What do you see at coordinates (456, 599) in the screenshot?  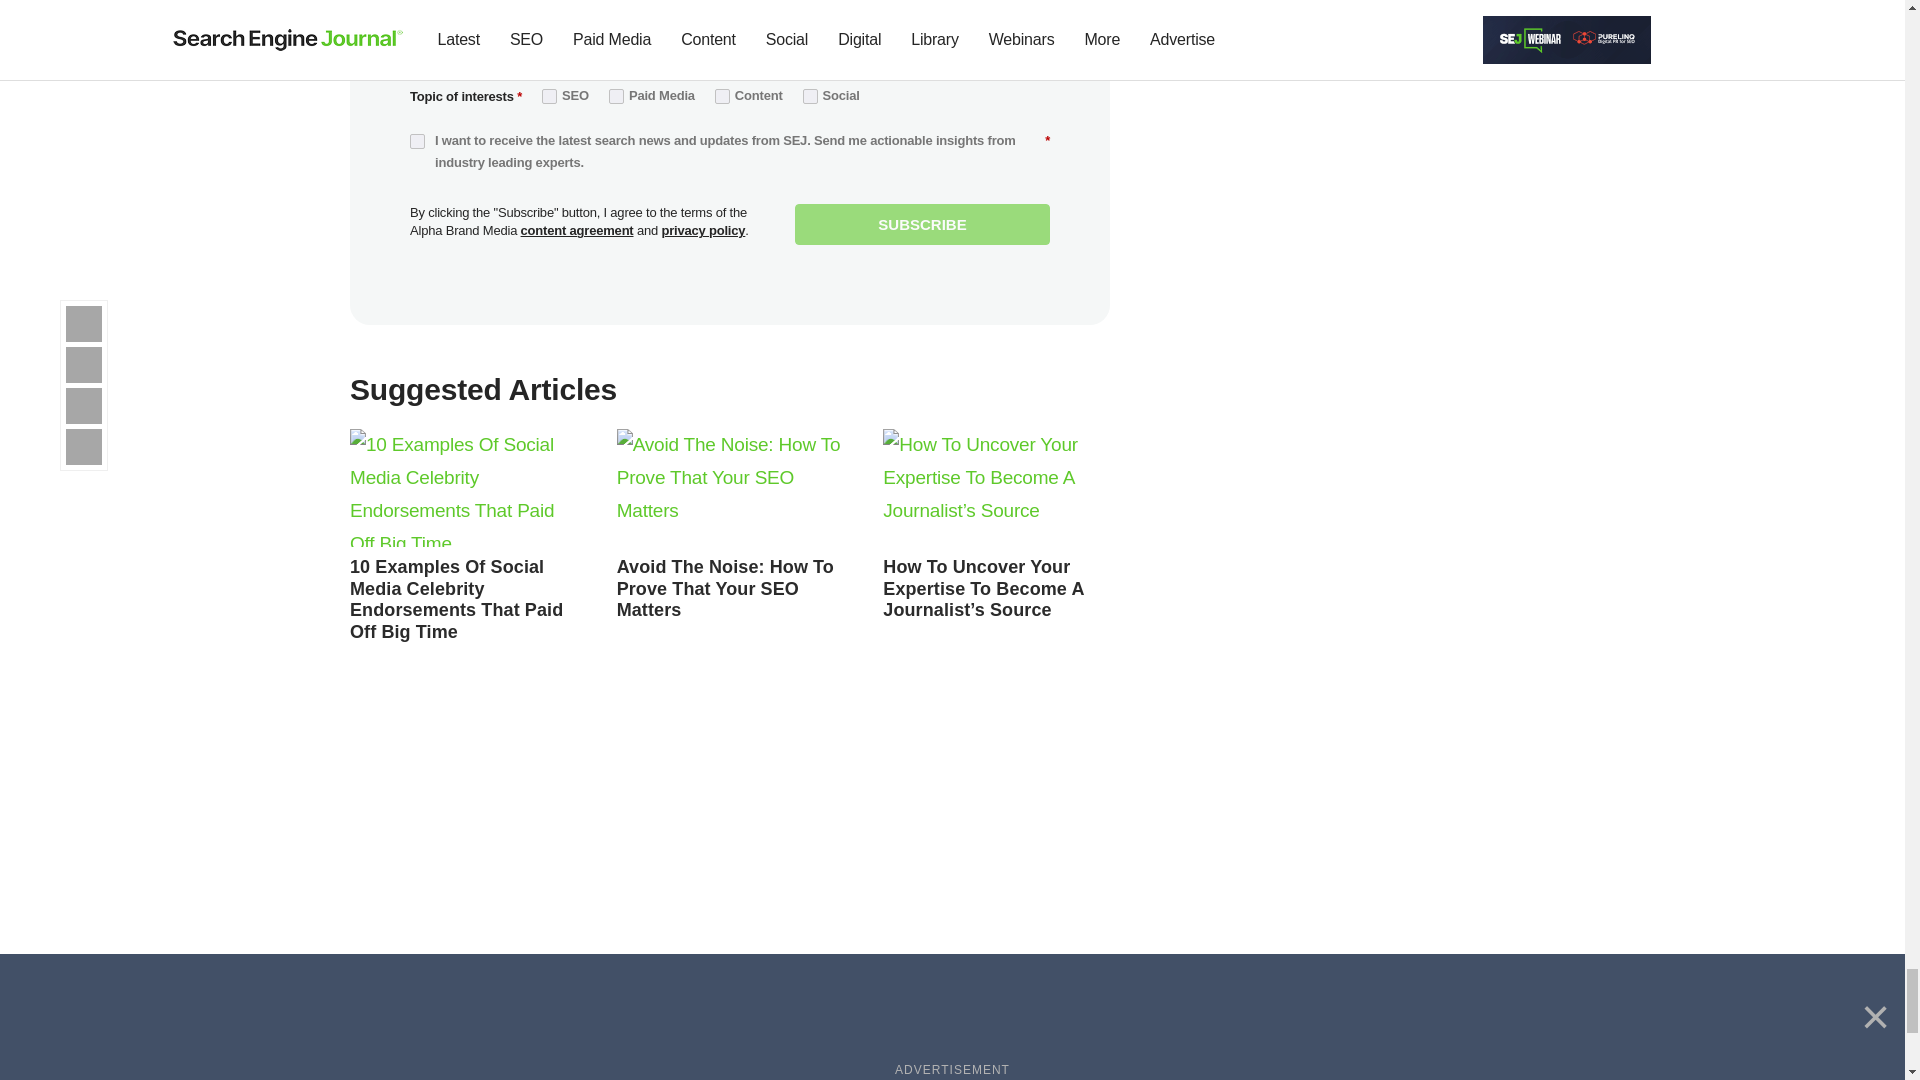 I see `Read the Article` at bounding box center [456, 599].